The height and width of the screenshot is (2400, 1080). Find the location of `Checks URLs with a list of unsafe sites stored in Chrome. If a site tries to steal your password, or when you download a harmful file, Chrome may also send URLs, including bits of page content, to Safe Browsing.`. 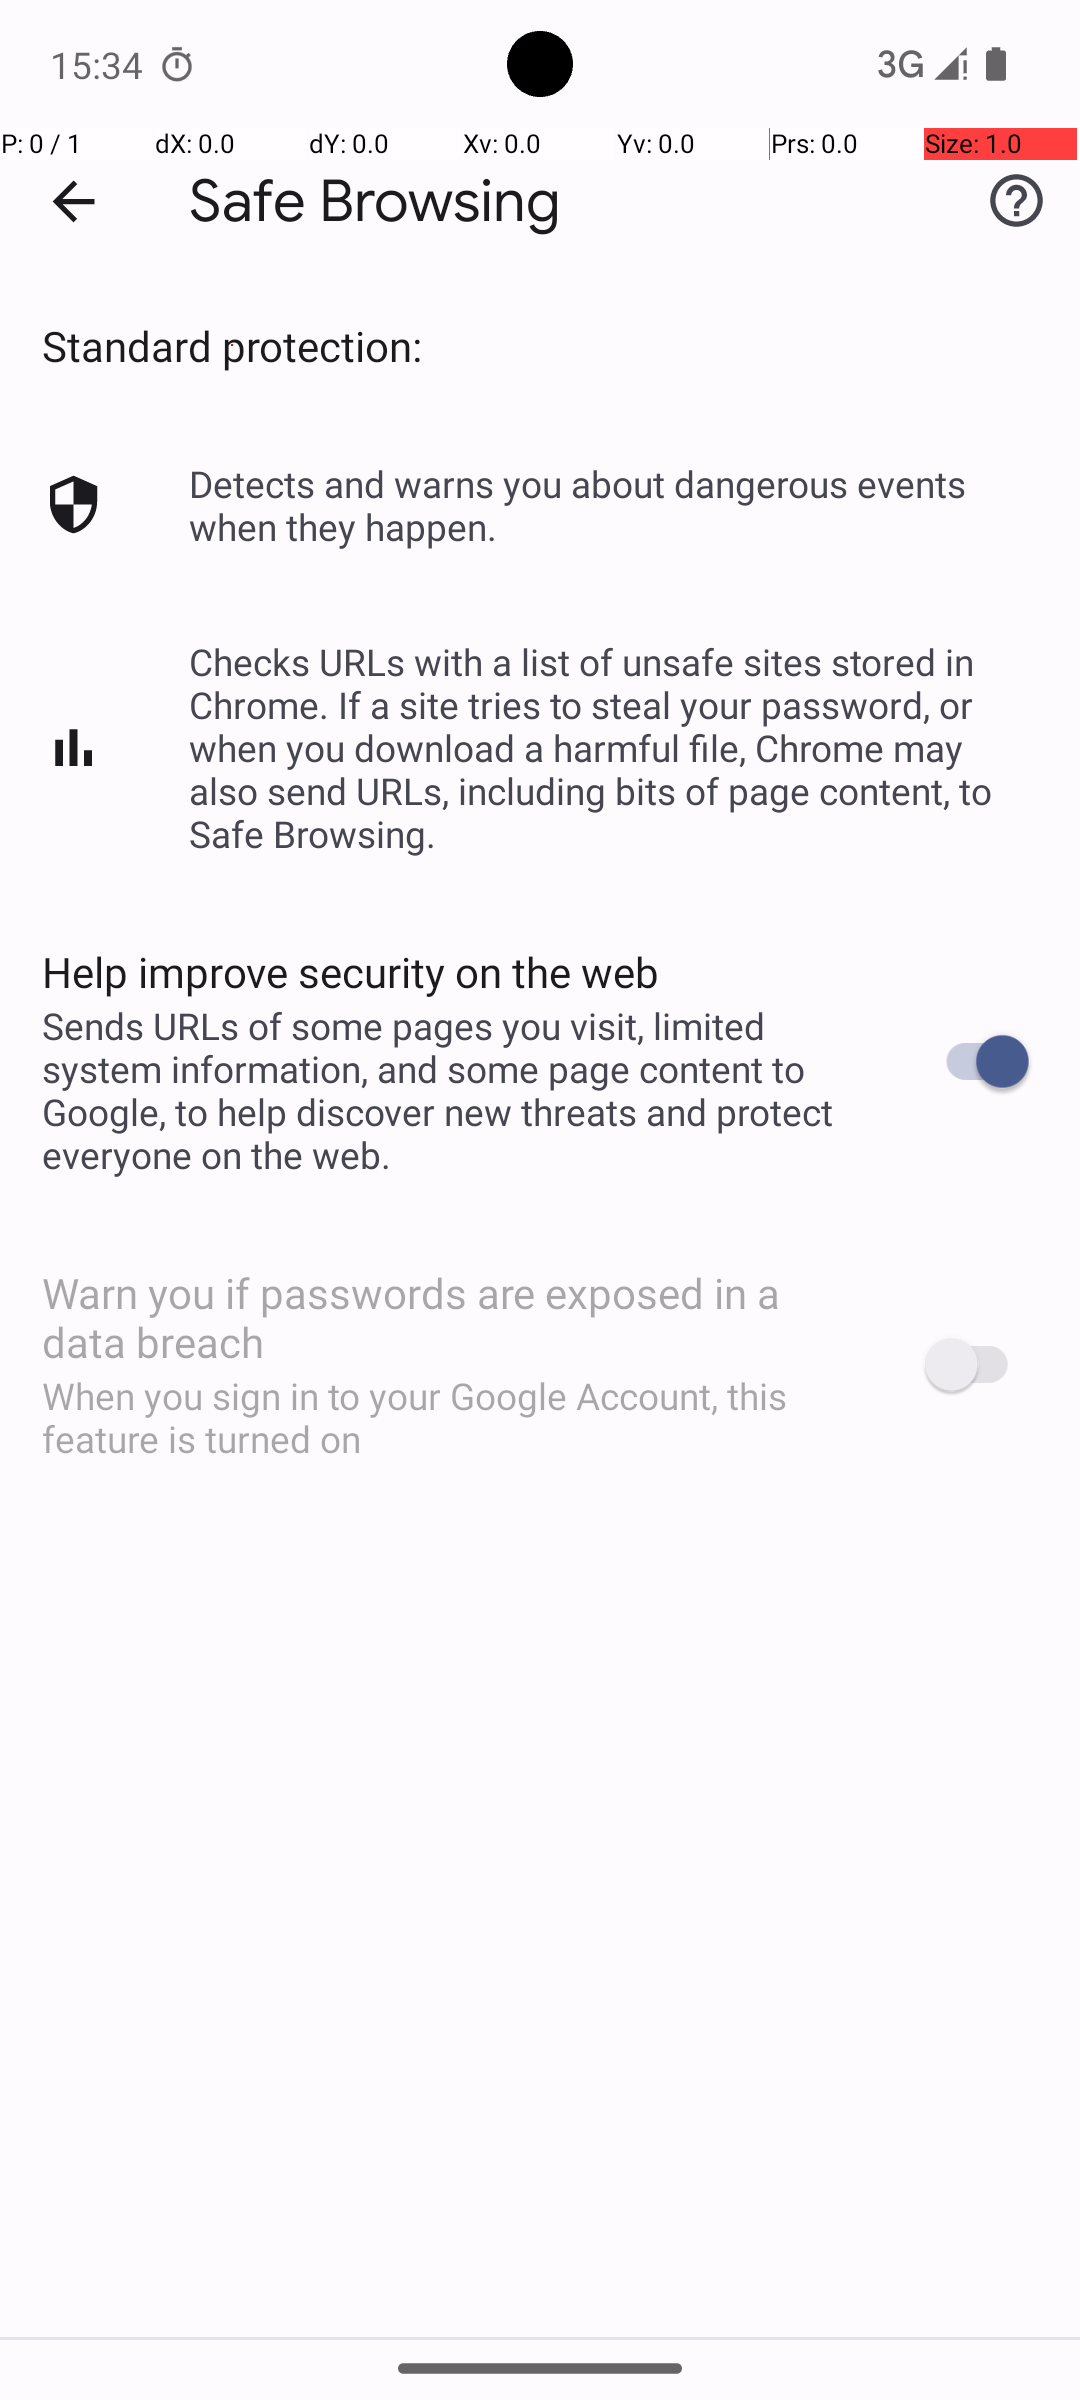

Checks URLs with a list of unsafe sites stored in Chrome. If a site tries to steal your password, or when you download a harmful file, Chrome may also send URLs, including bits of page content, to Safe Browsing. is located at coordinates (614, 748).